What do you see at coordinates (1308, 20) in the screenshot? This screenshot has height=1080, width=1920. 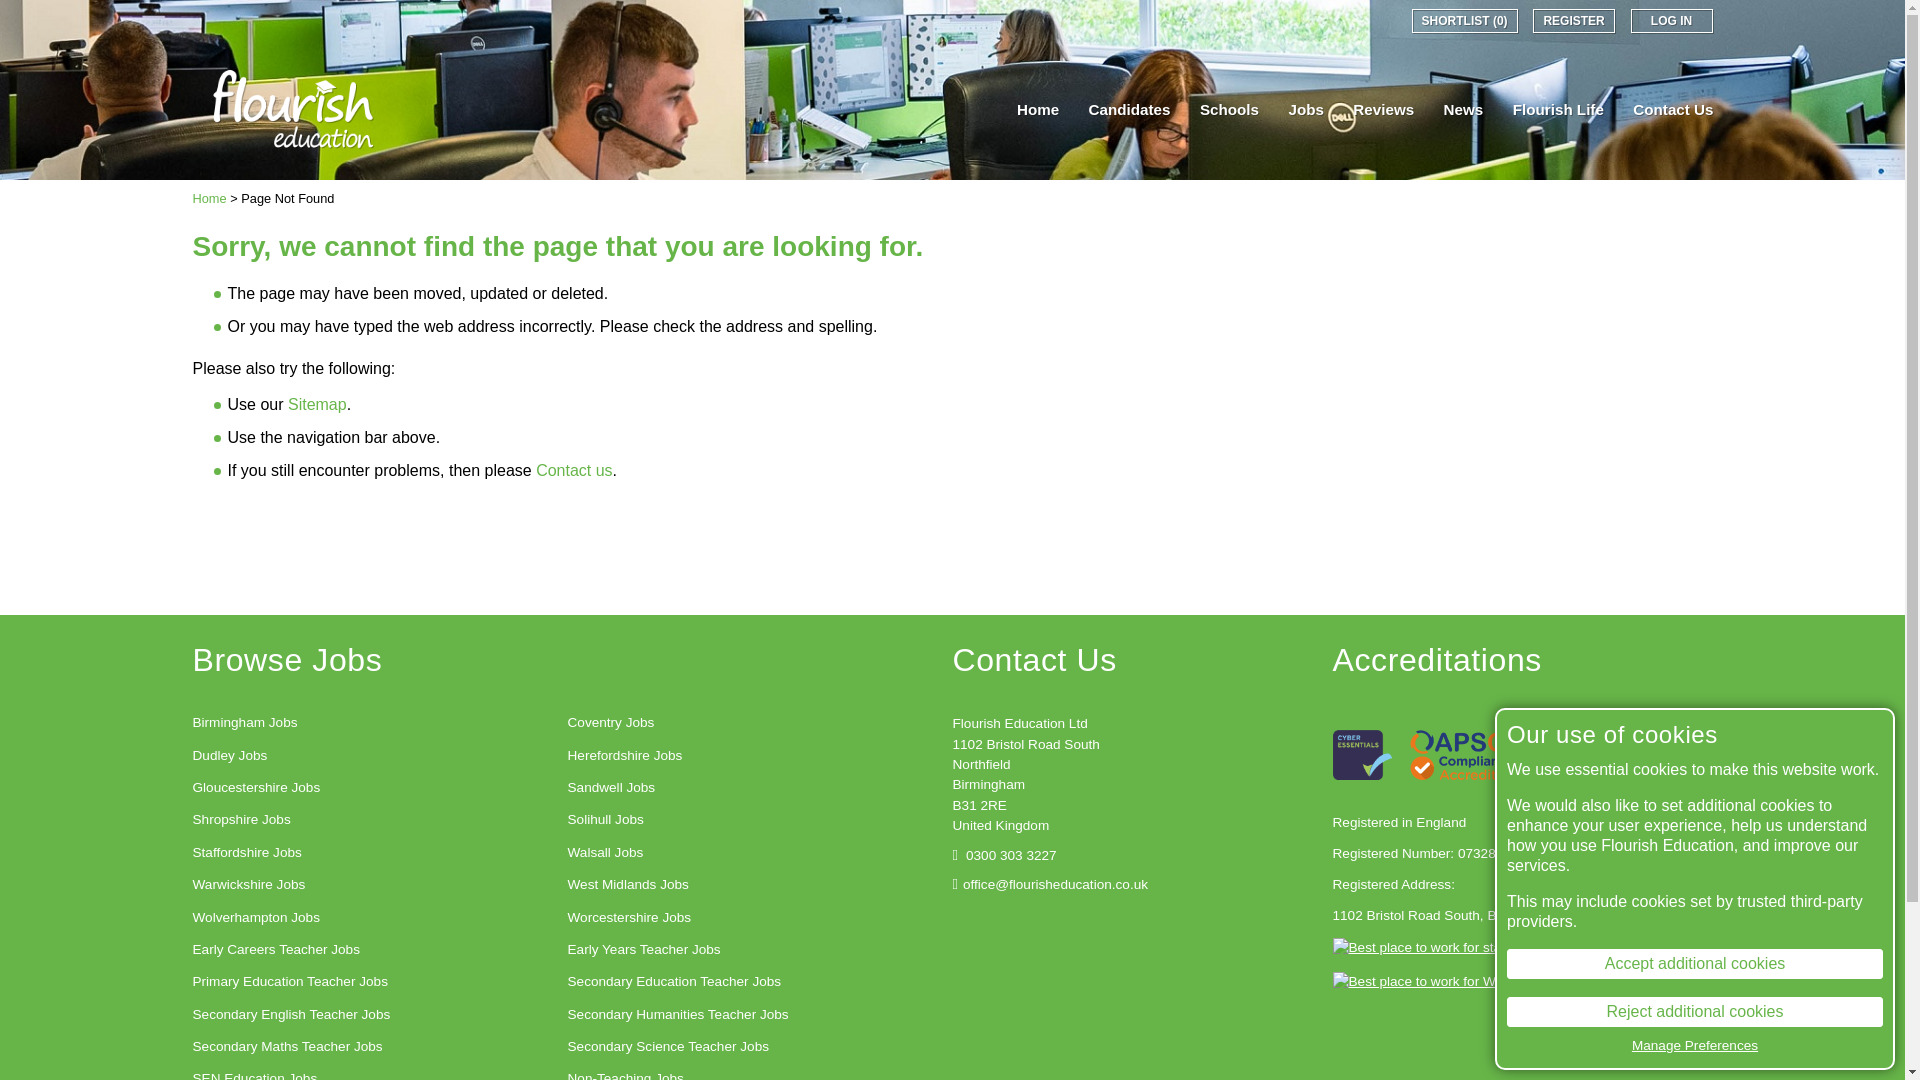 I see `Follow us on Facebook` at bounding box center [1308, 20].